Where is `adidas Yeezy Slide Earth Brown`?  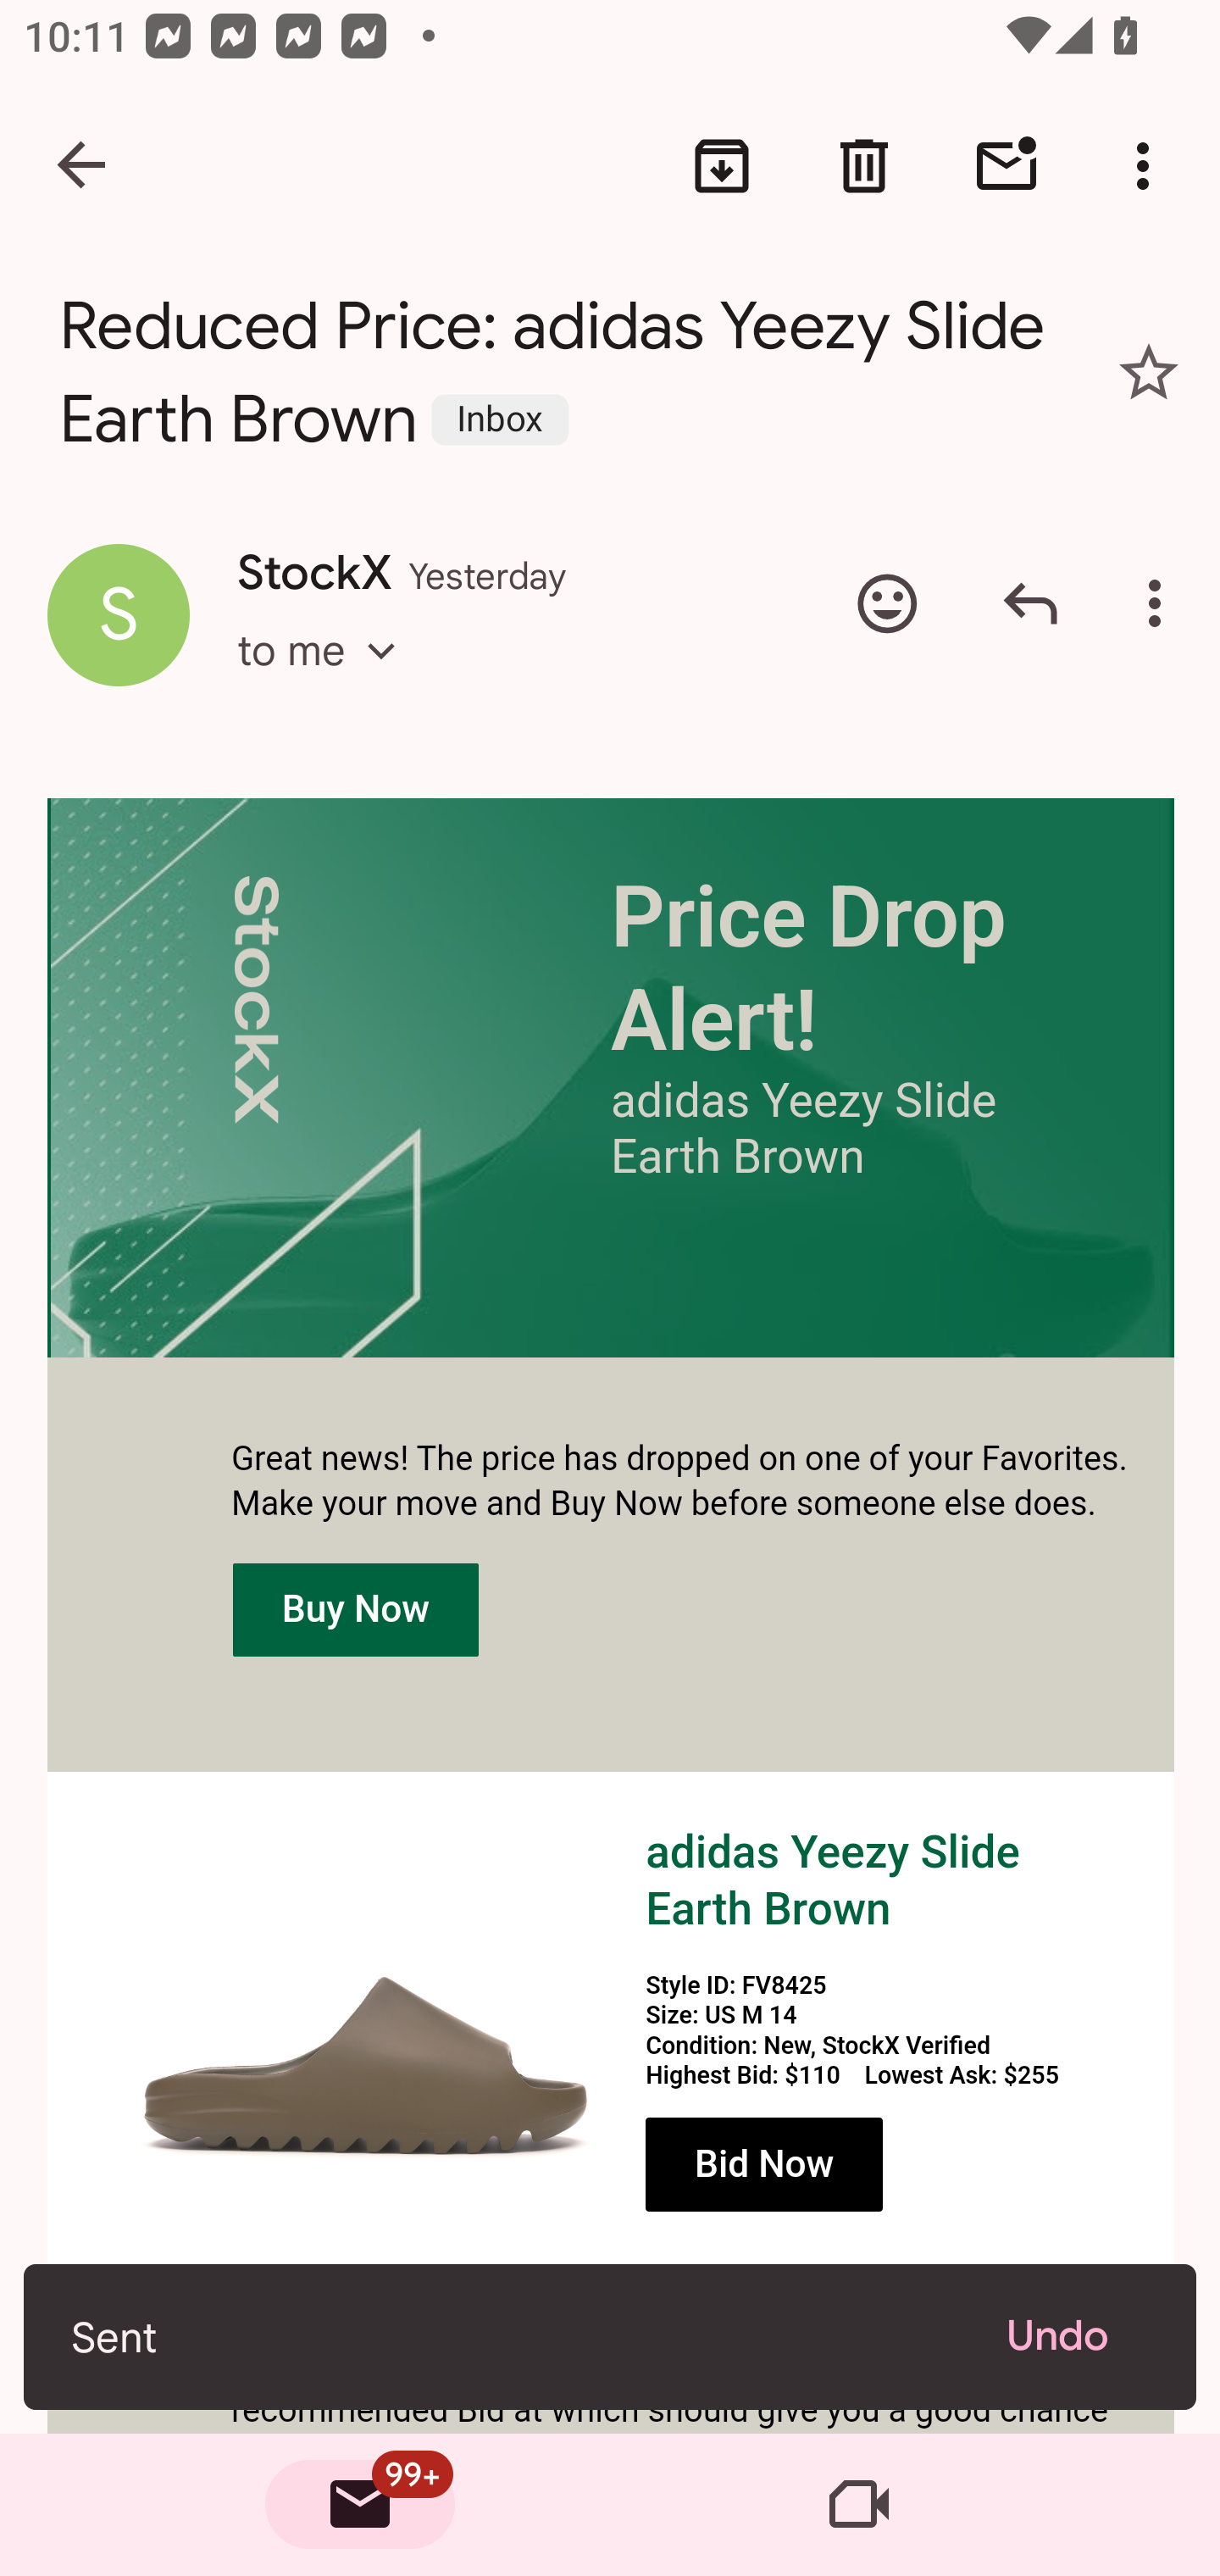
adidas Yeezy Slide Earth Brown is located at coordinates (832, 1880).